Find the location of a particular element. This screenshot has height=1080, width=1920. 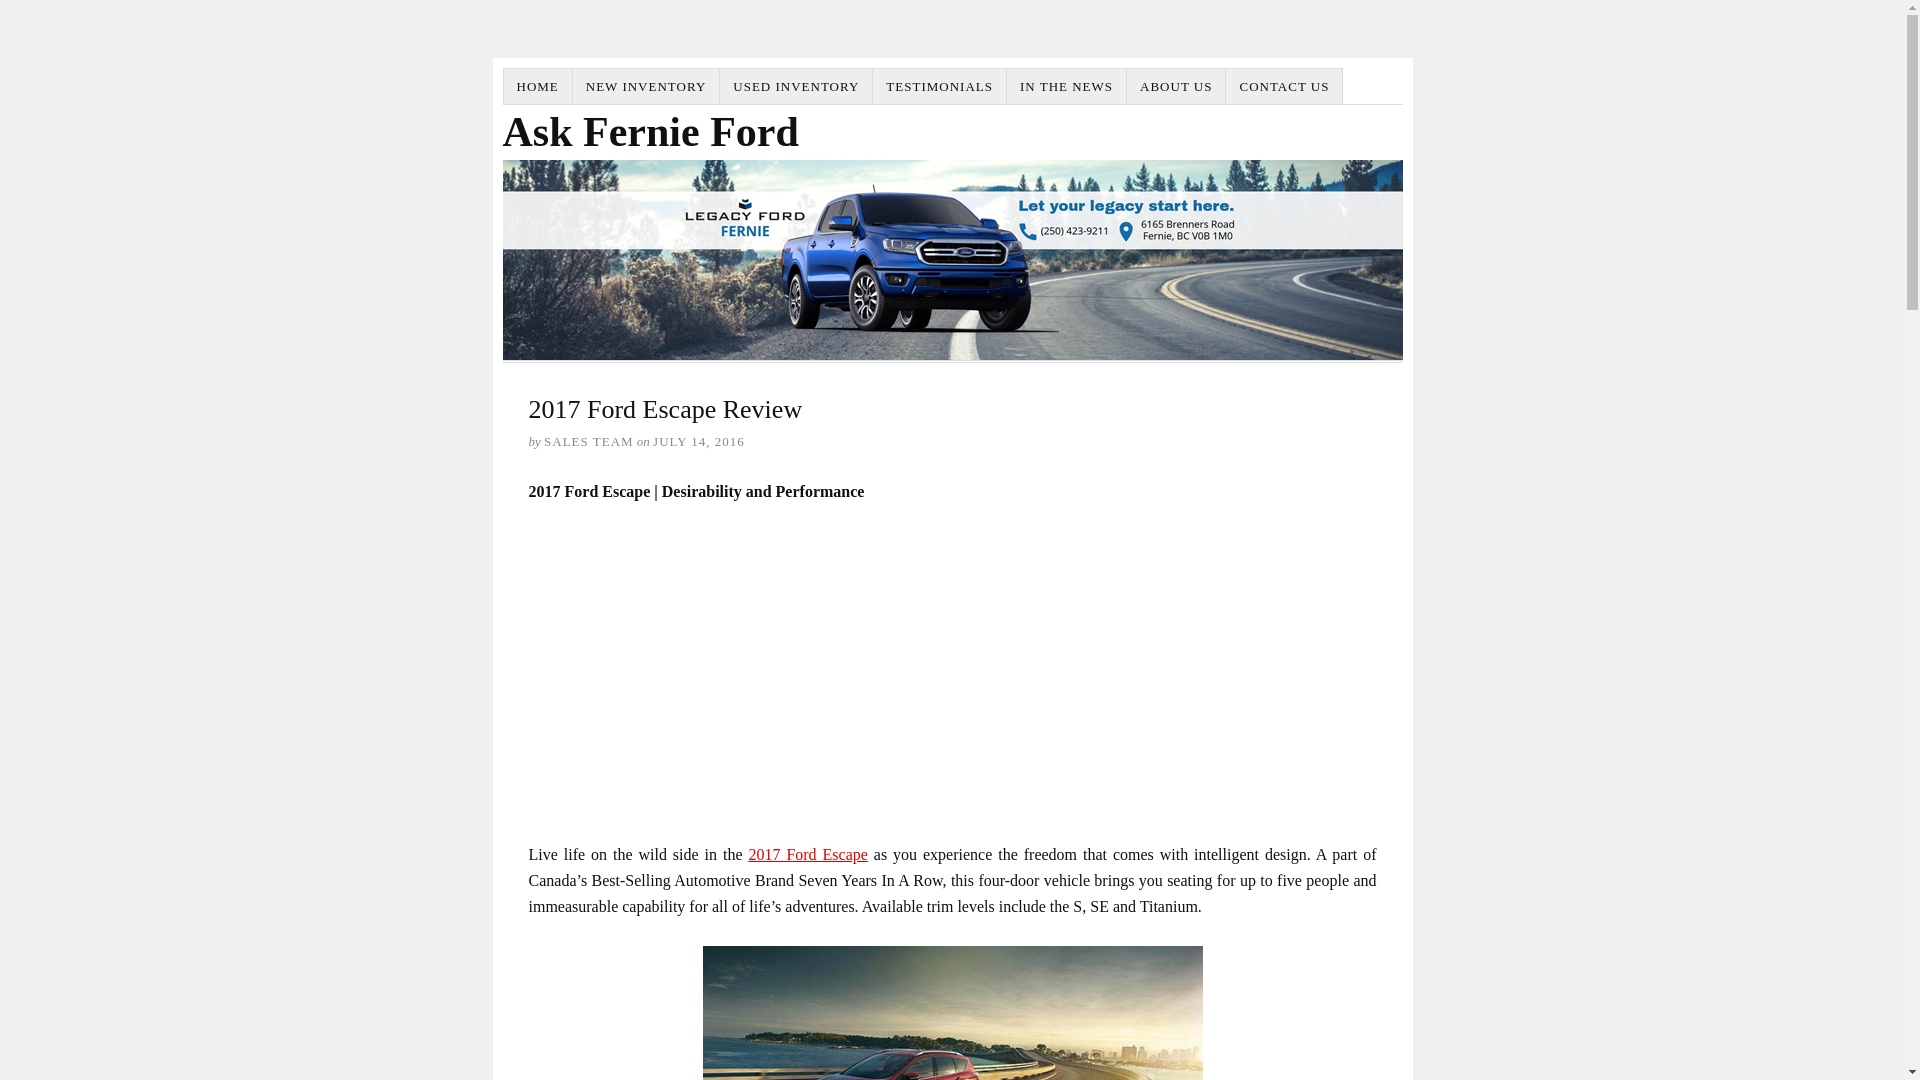

ABOUT US is located at coordinates (1176, 86).